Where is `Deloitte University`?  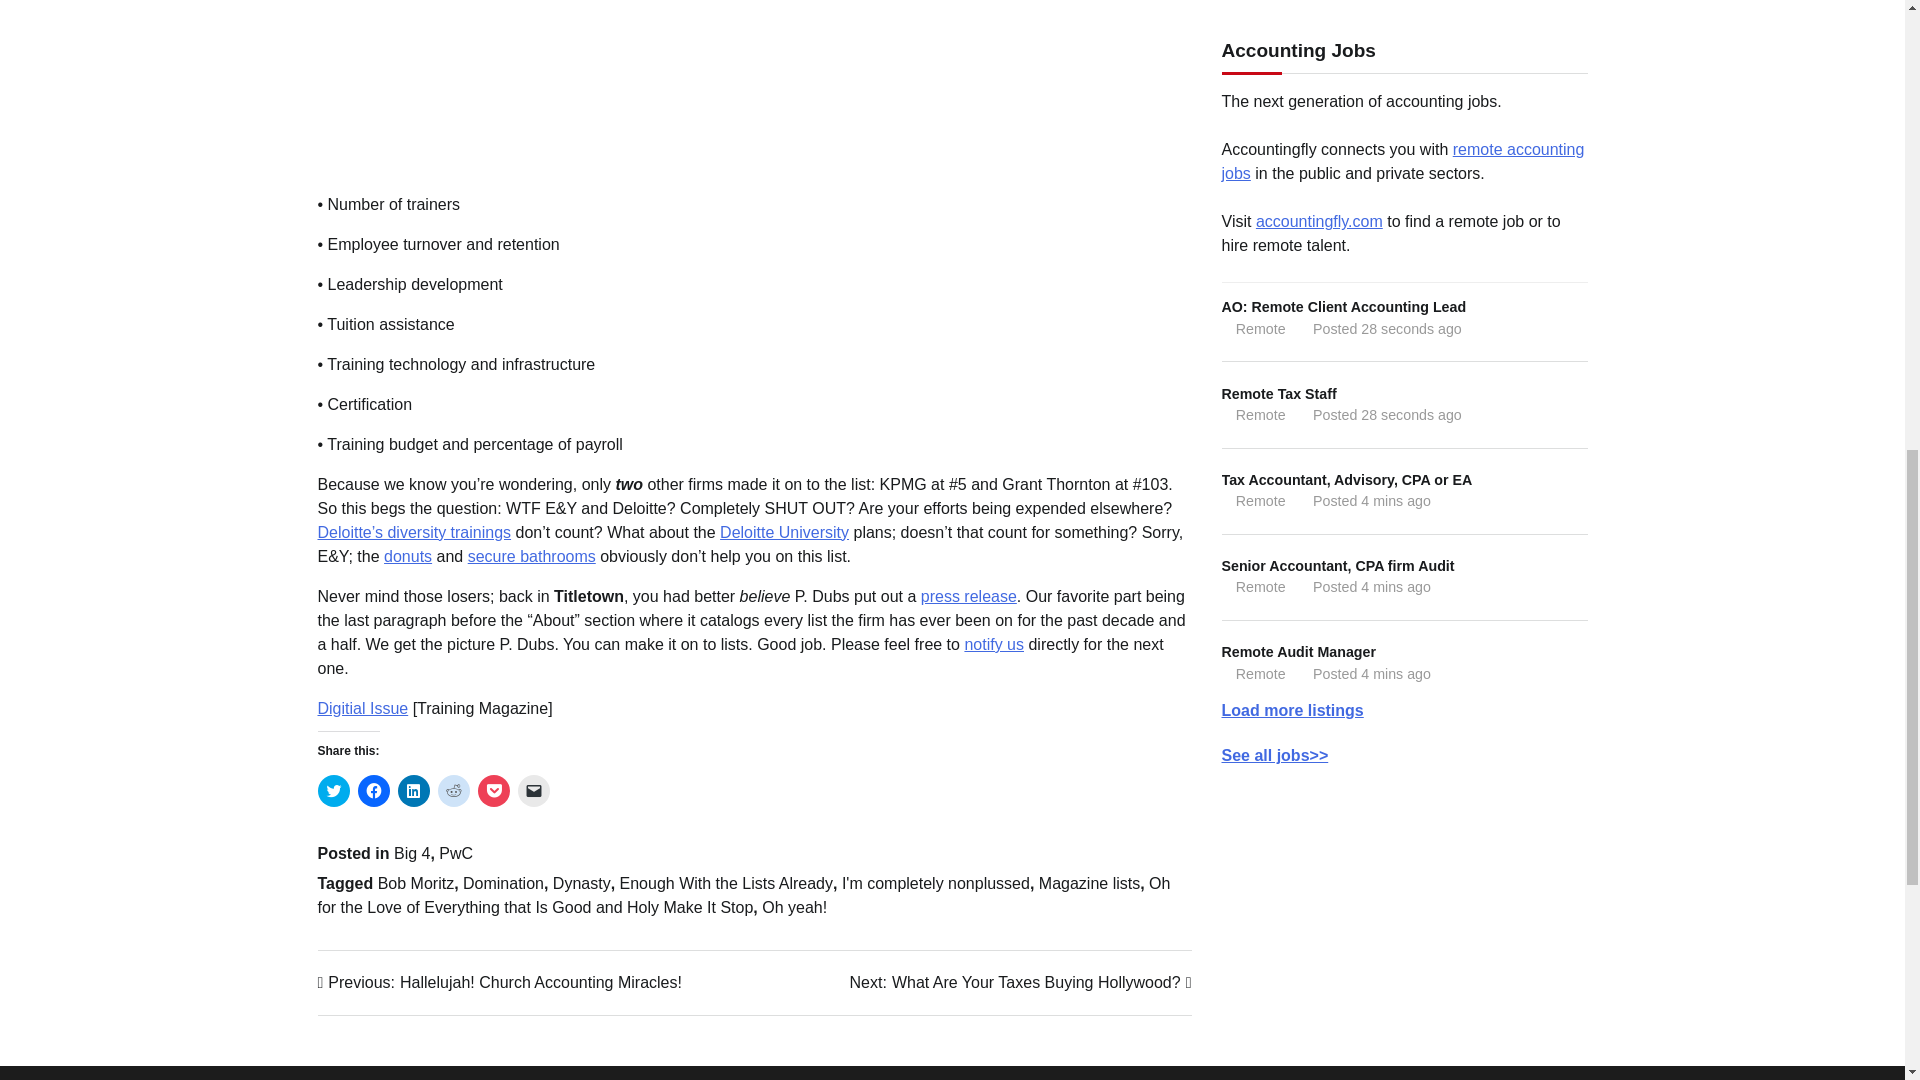 Deloitte University is located at coordinates (784, 532).